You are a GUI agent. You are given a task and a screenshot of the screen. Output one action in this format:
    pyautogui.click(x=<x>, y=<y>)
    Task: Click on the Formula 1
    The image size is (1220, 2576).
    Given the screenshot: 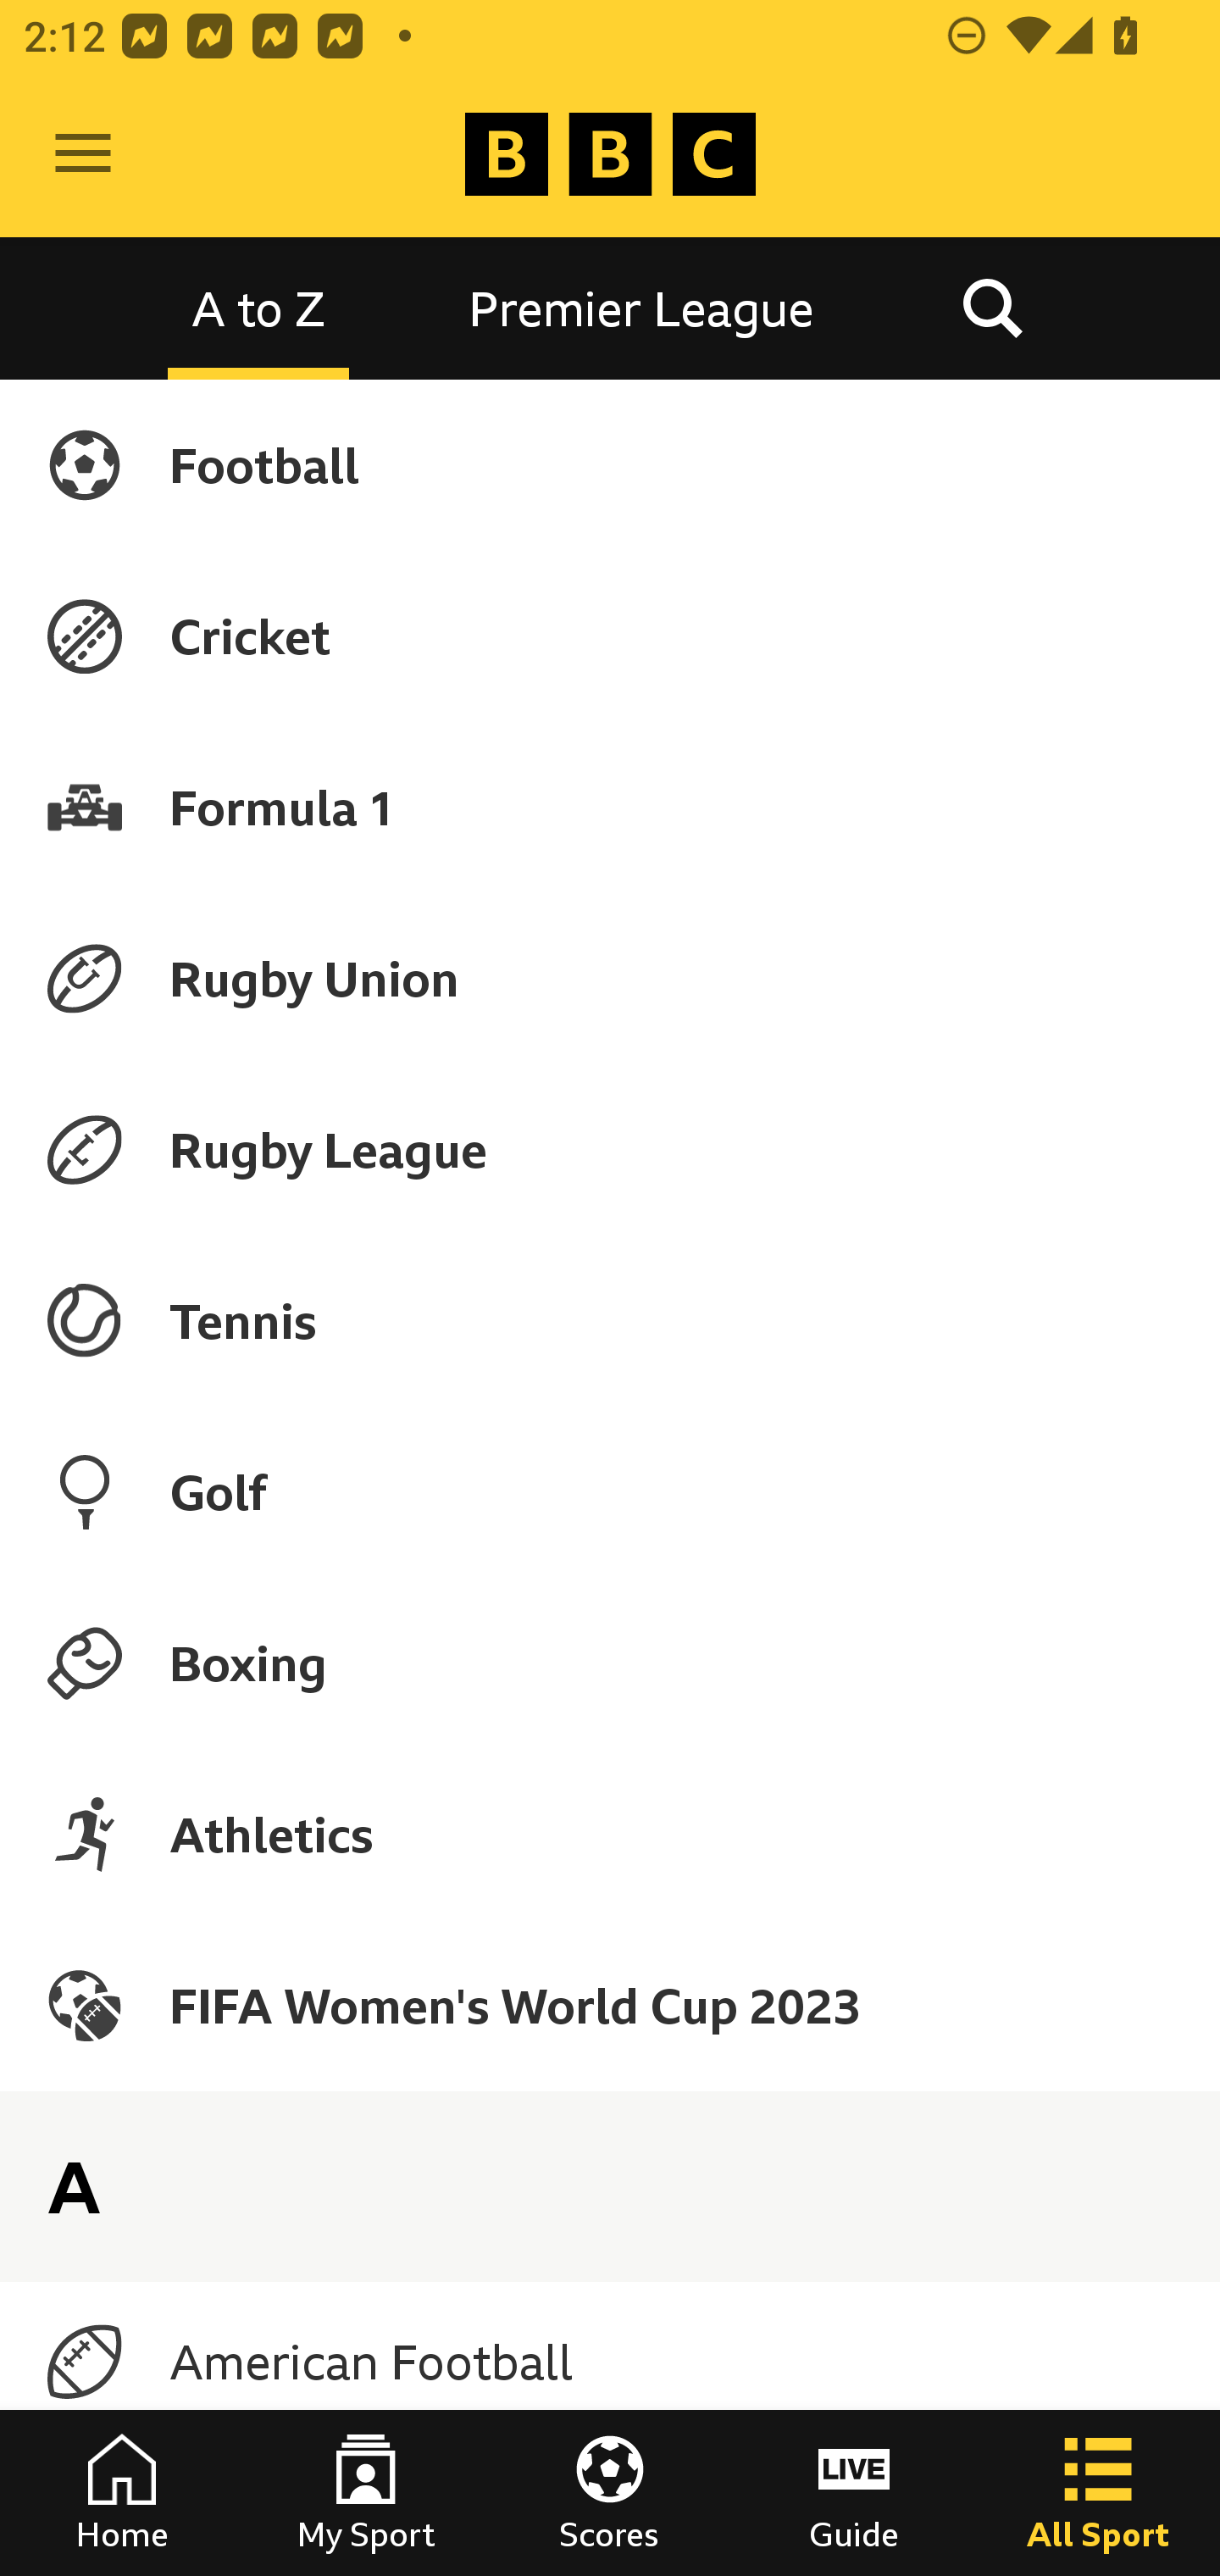 What is the action you would take?
    pyautogui.click(x=610, y=807)
    